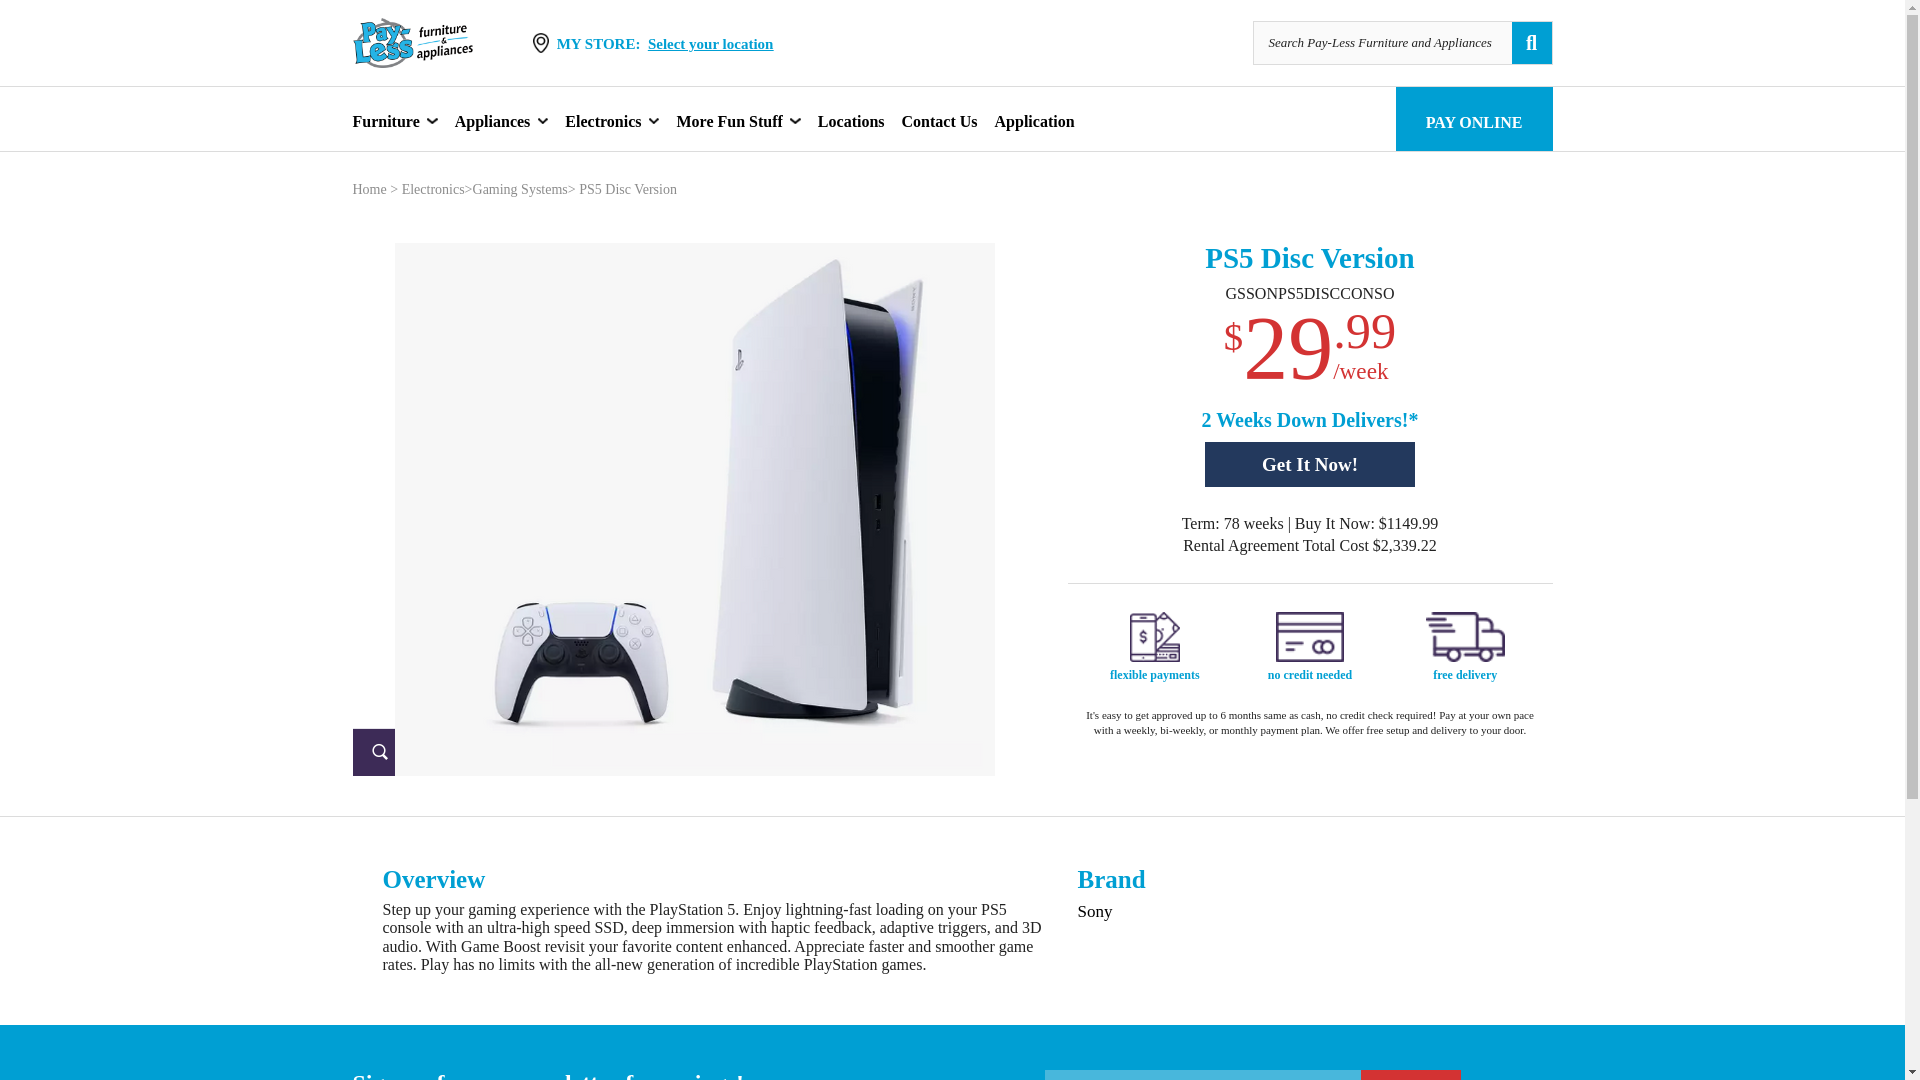 Image resolution: width=1920 pixels, height=1080 pixels. Describe the element at coordinates (602, 120) in the screenshot. I see `Electronics` at that location.